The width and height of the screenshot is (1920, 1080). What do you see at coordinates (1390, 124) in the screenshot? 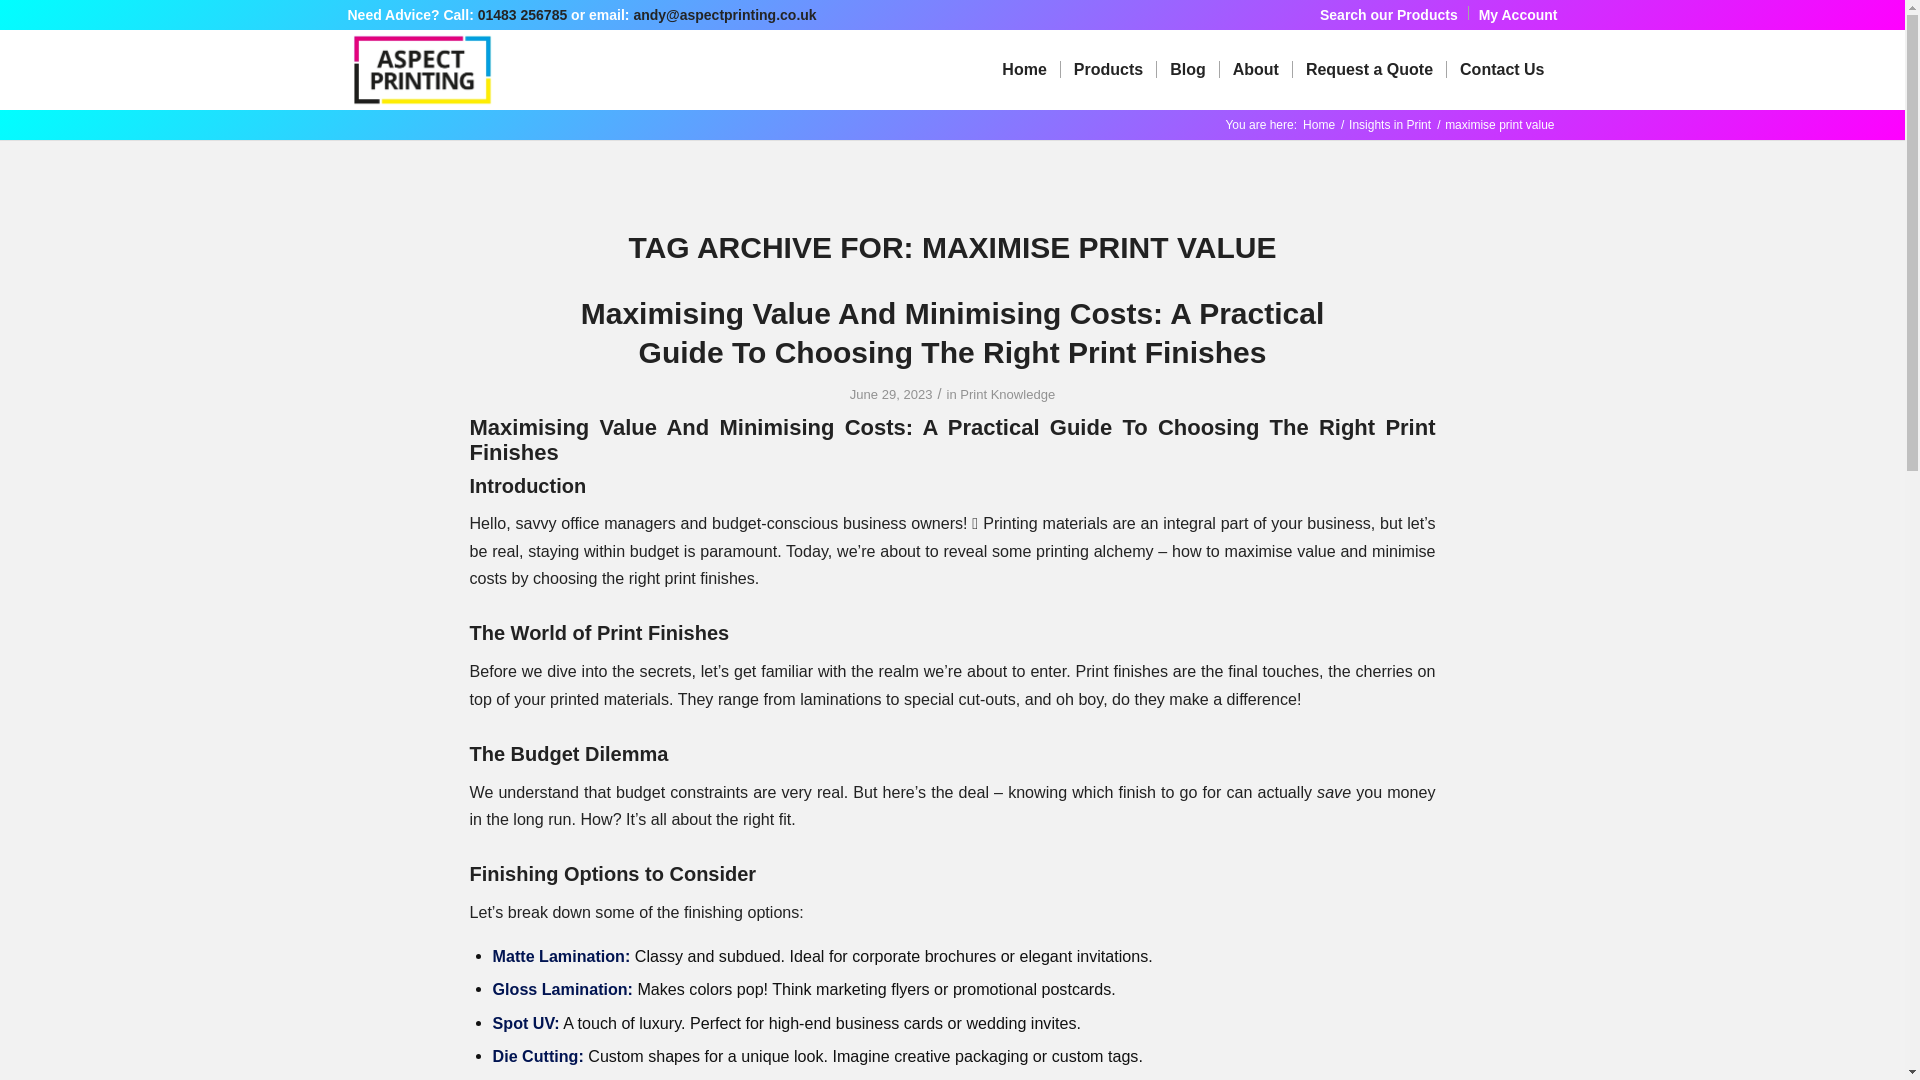
I see `Insights in Print` at bounding box center [1390, 124].